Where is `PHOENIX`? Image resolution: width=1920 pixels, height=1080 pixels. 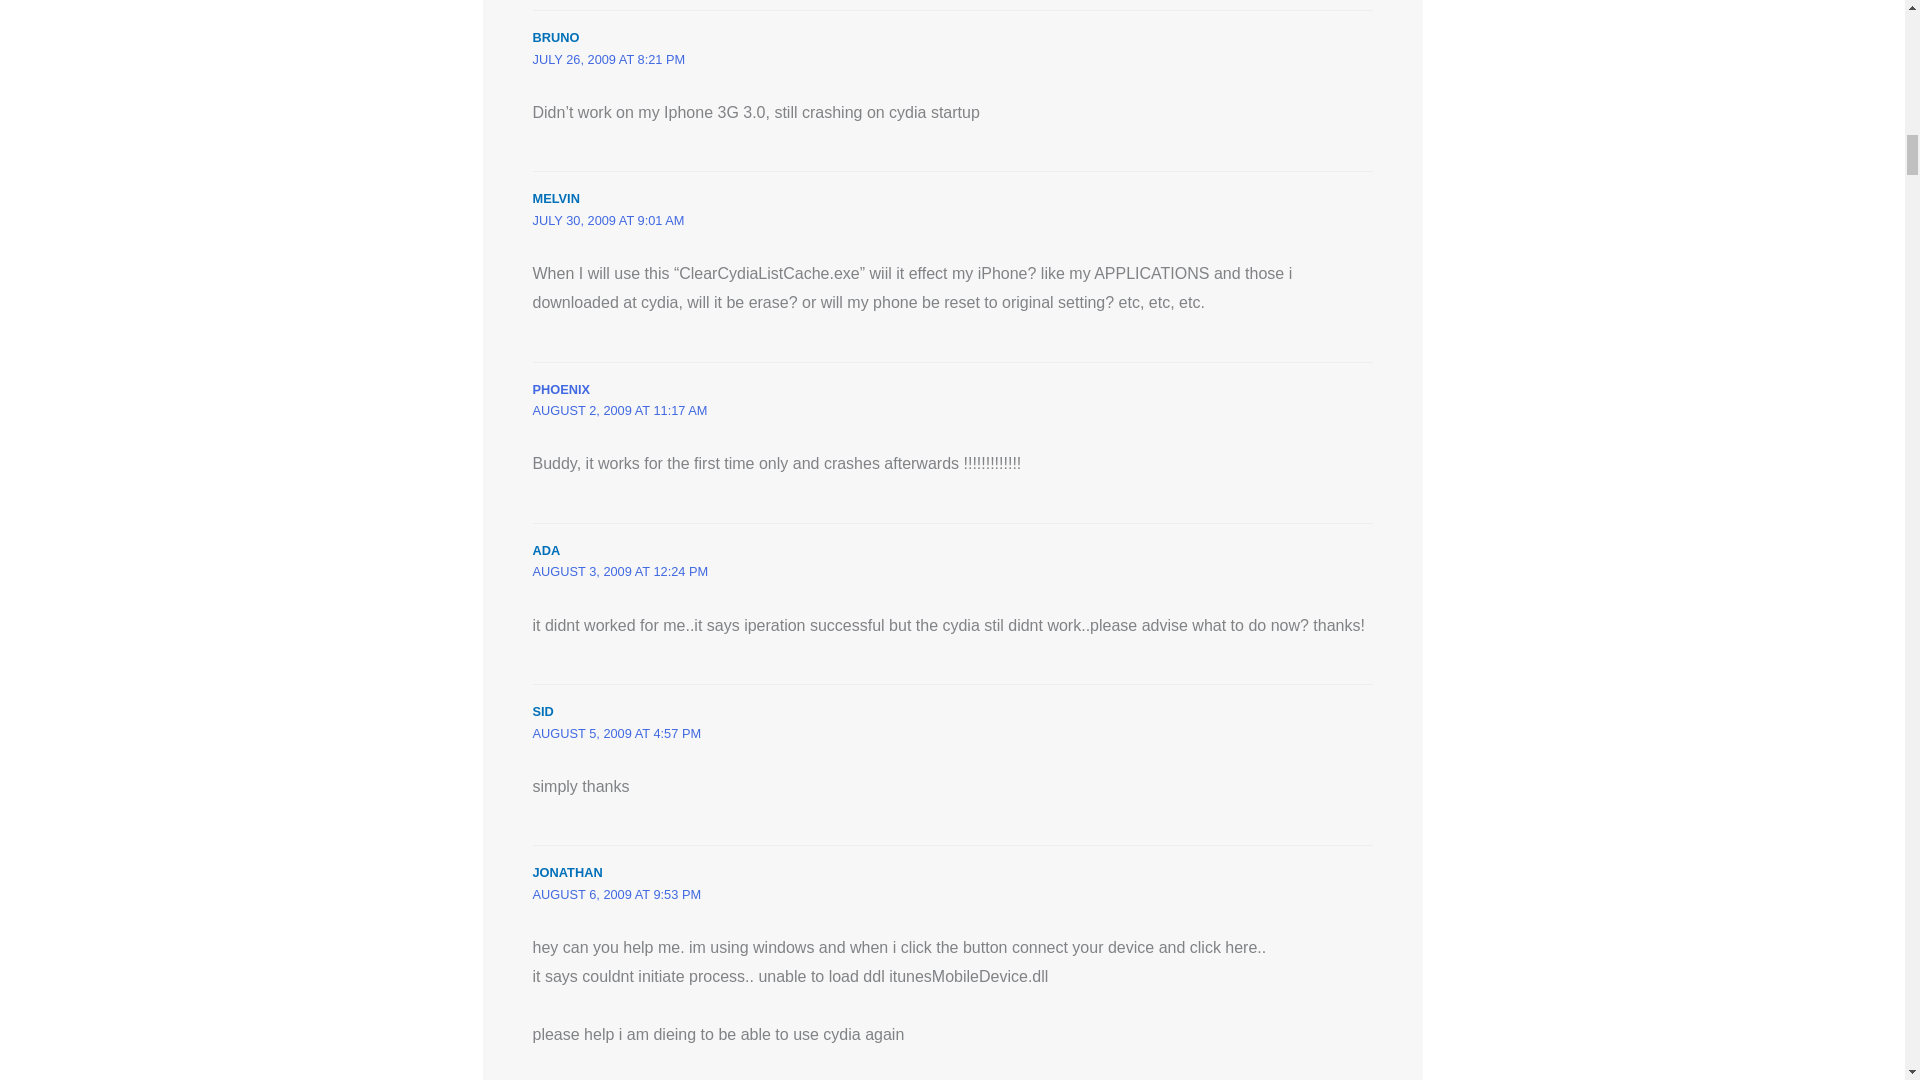 PHOENIX is located at coordinates (560, 390).